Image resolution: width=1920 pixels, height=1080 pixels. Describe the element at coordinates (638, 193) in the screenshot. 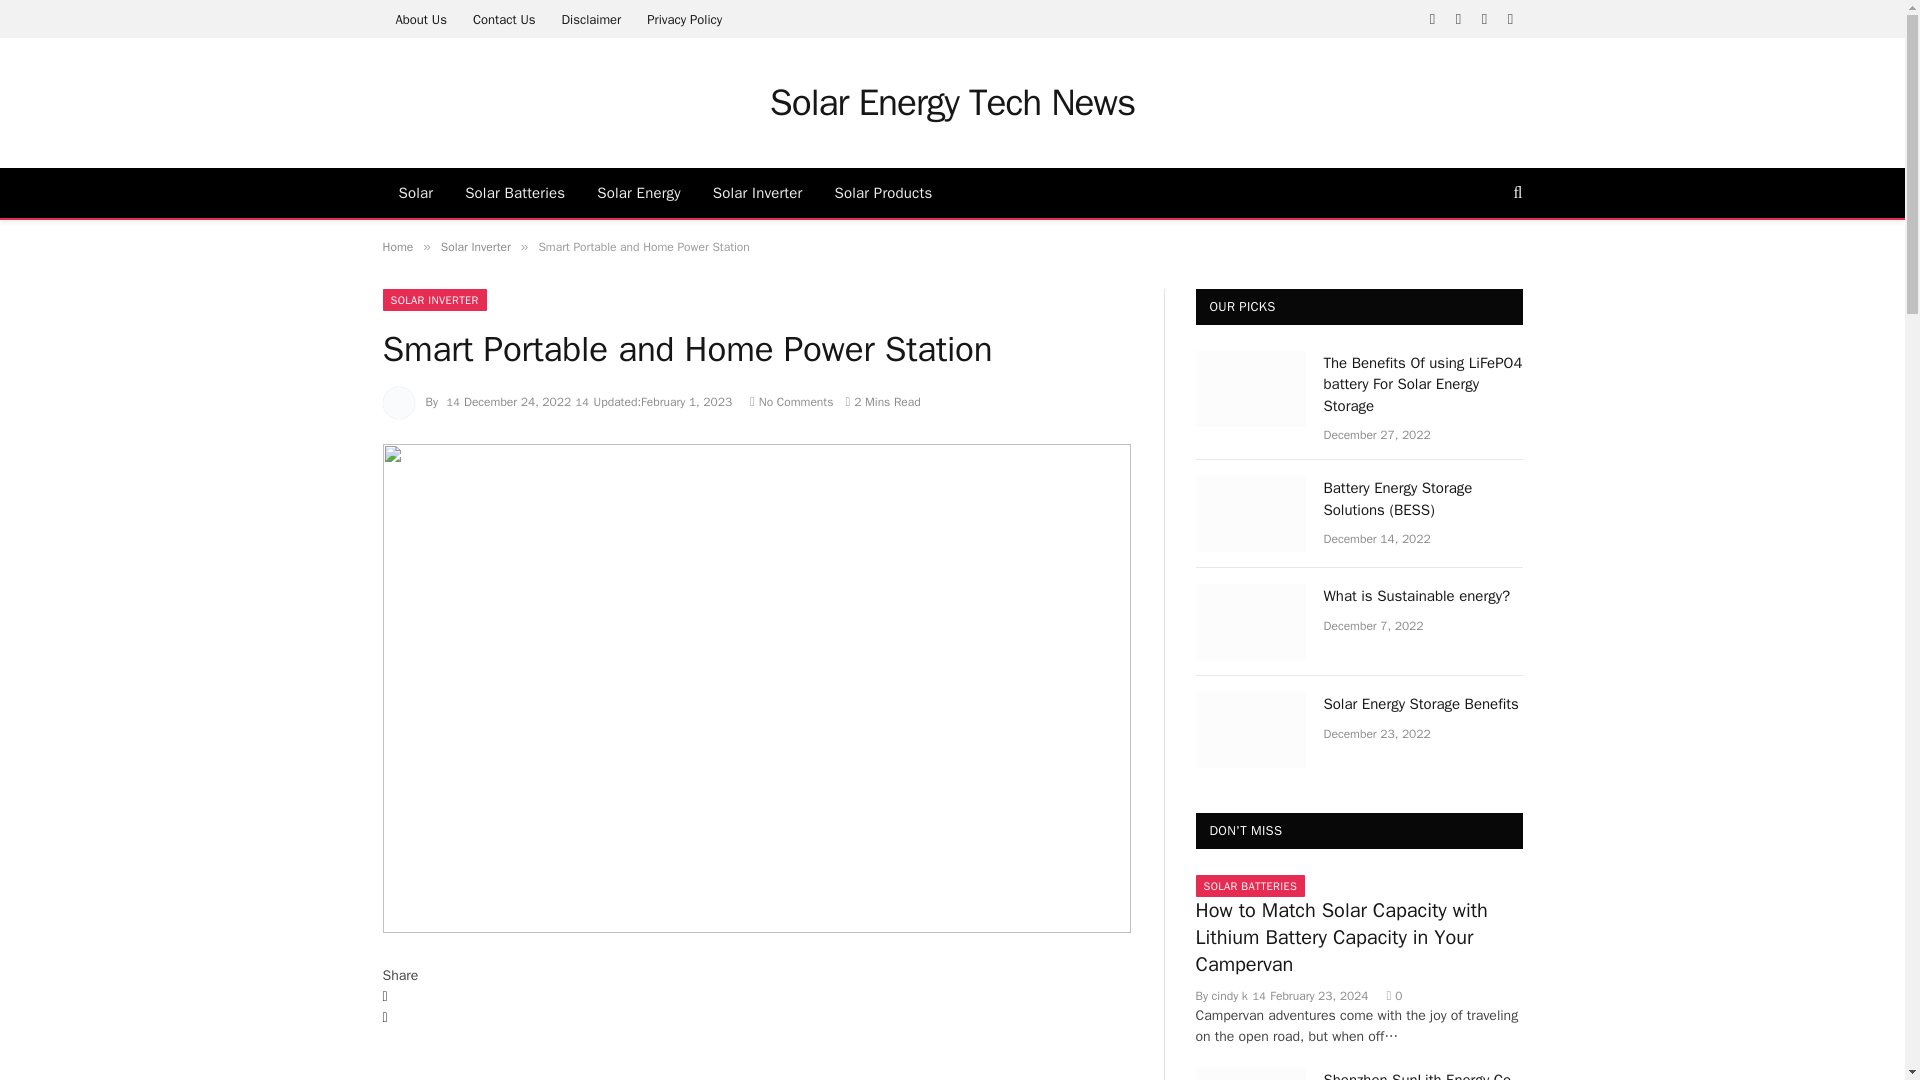

I see `Solar Energy` at that location.